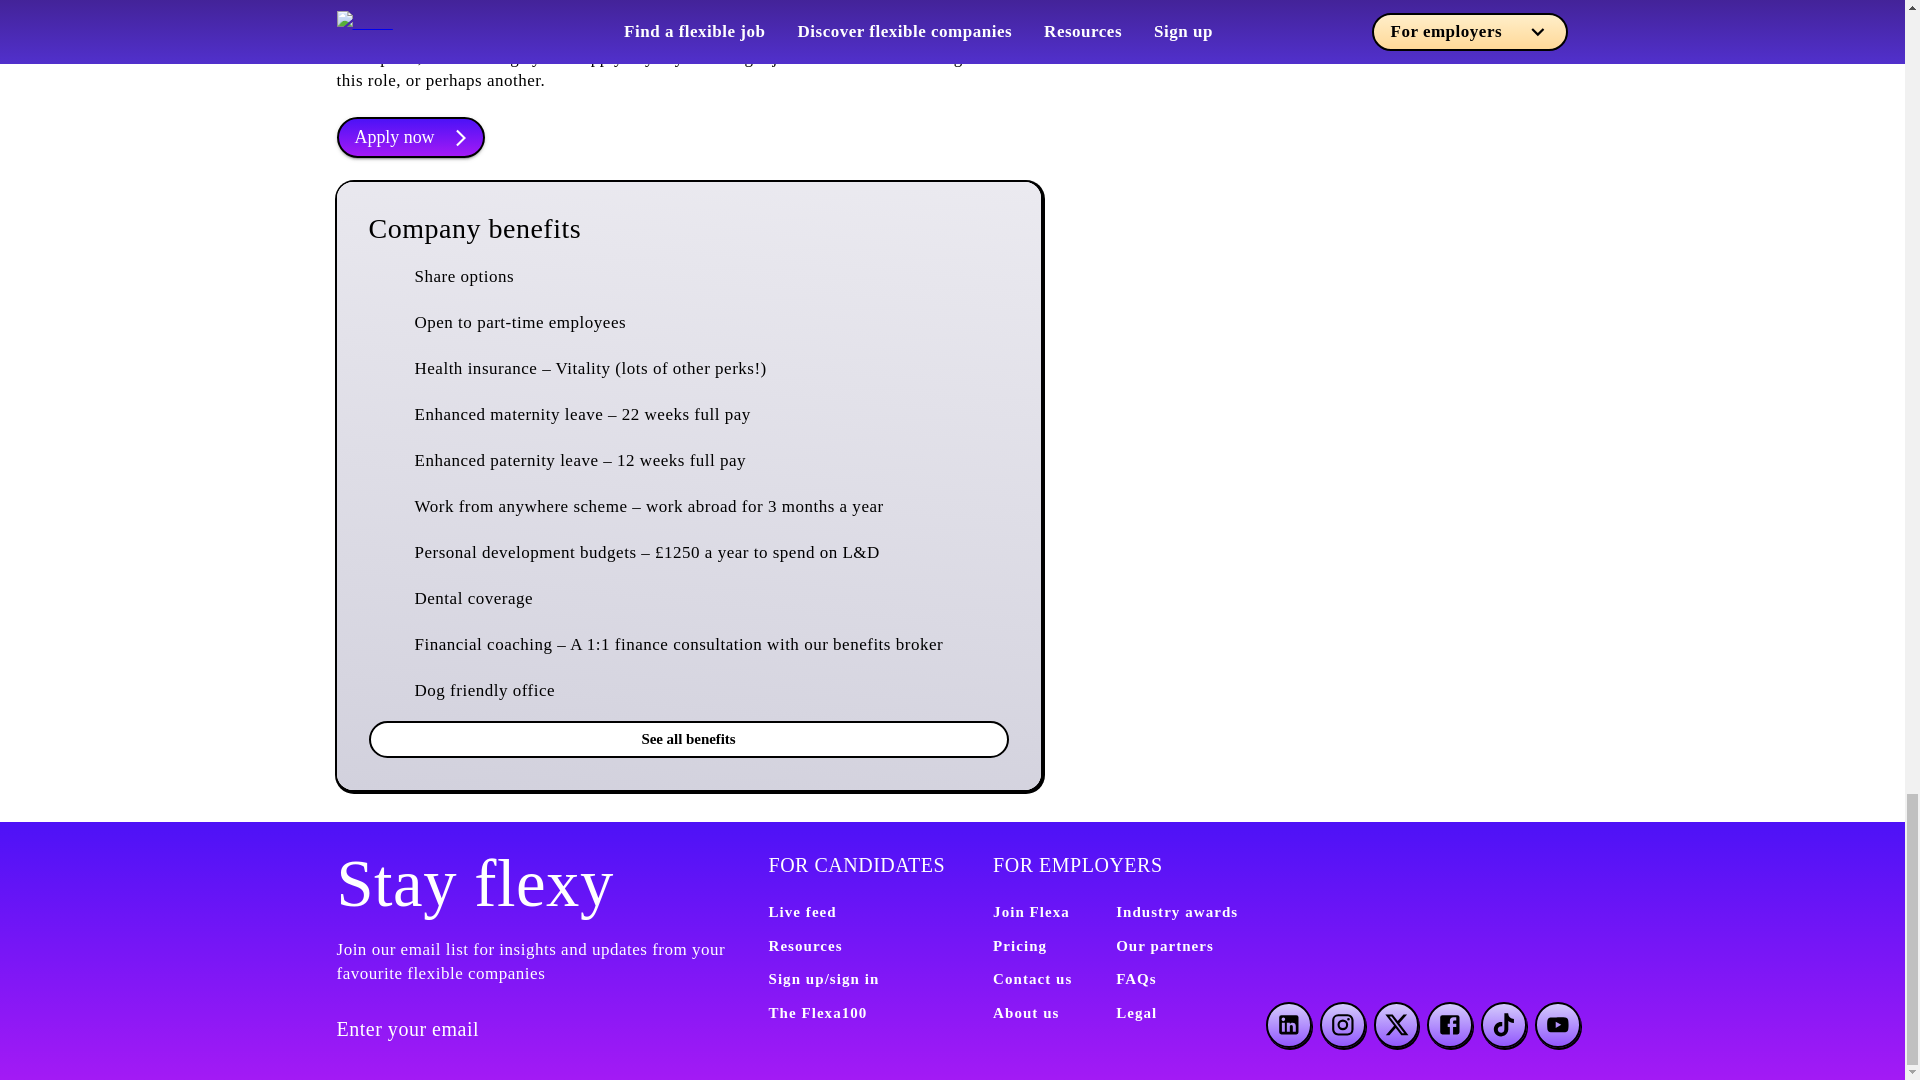  I want to click on Apply now, so click(410, 136).